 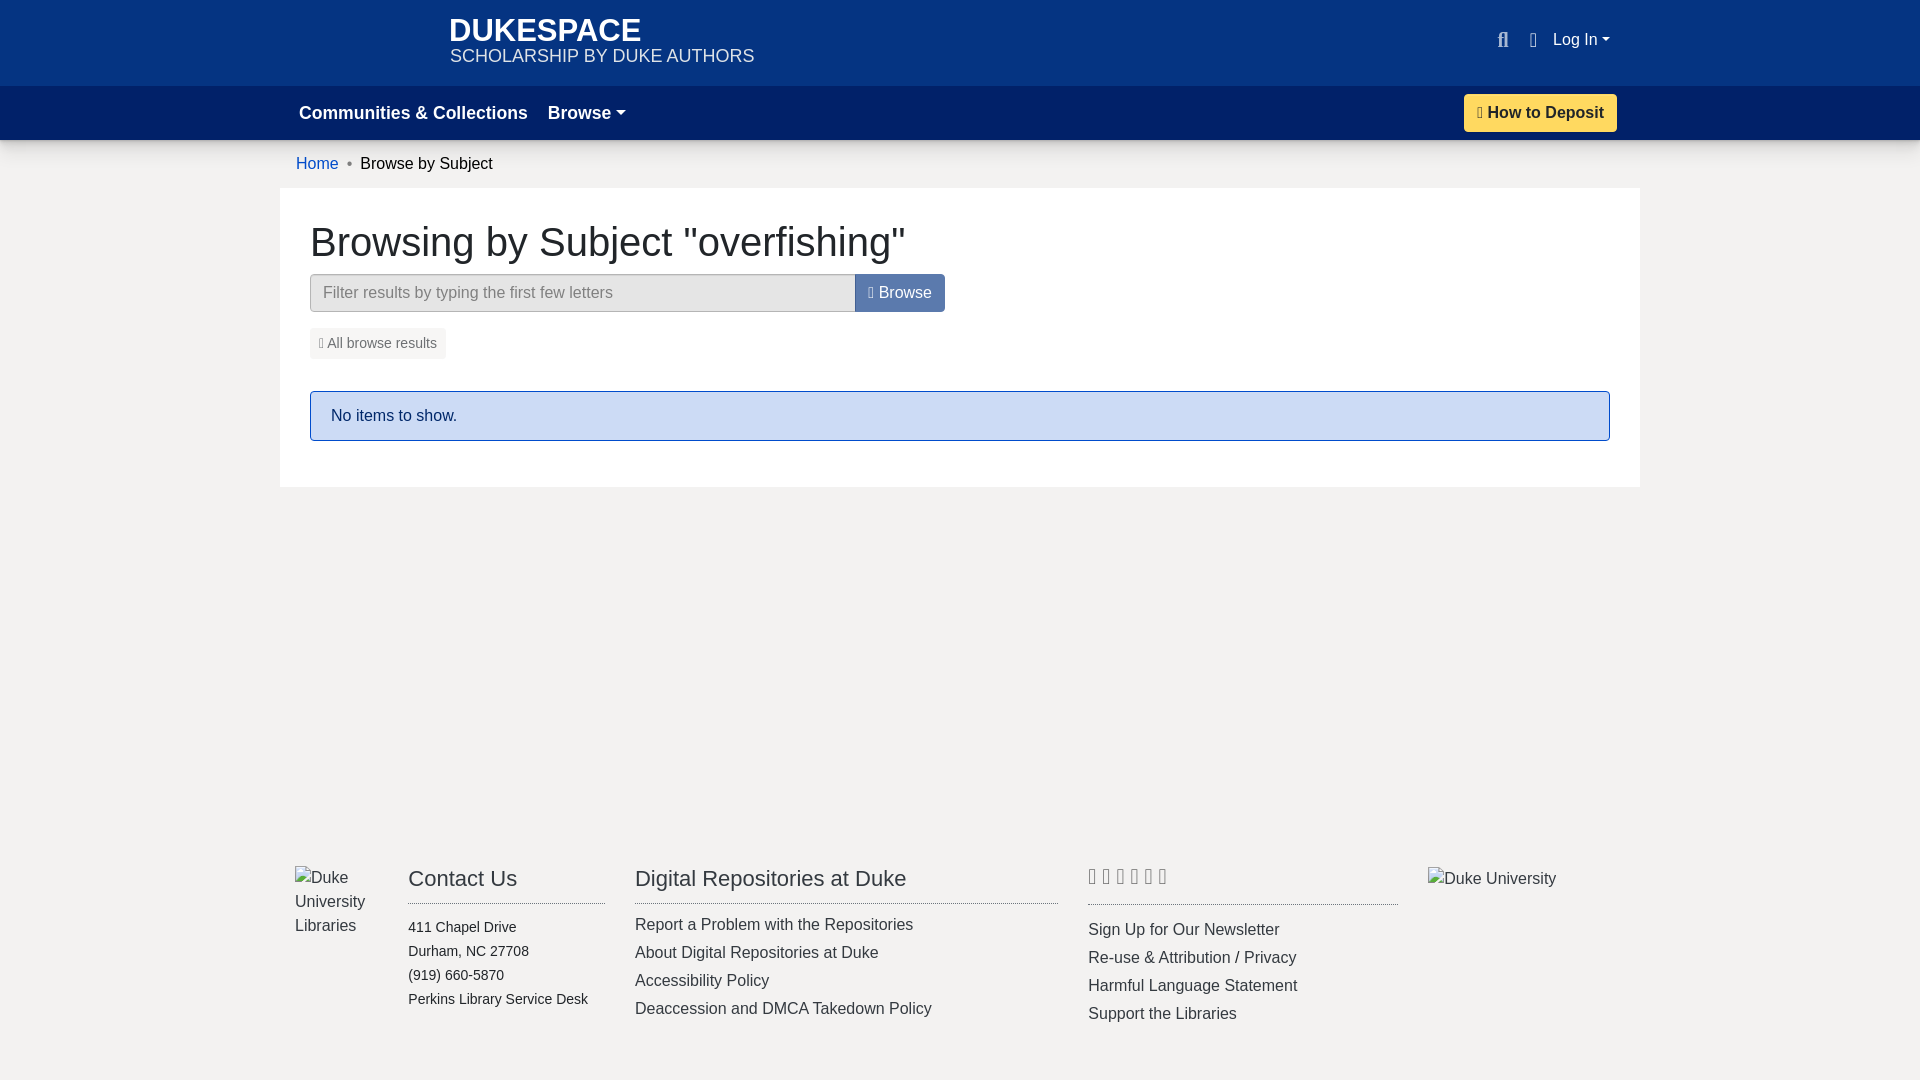 What do you see at coordinates (1270, 957) in the screenshot?
I see `Instagram` at bounding box center [1270, 957].